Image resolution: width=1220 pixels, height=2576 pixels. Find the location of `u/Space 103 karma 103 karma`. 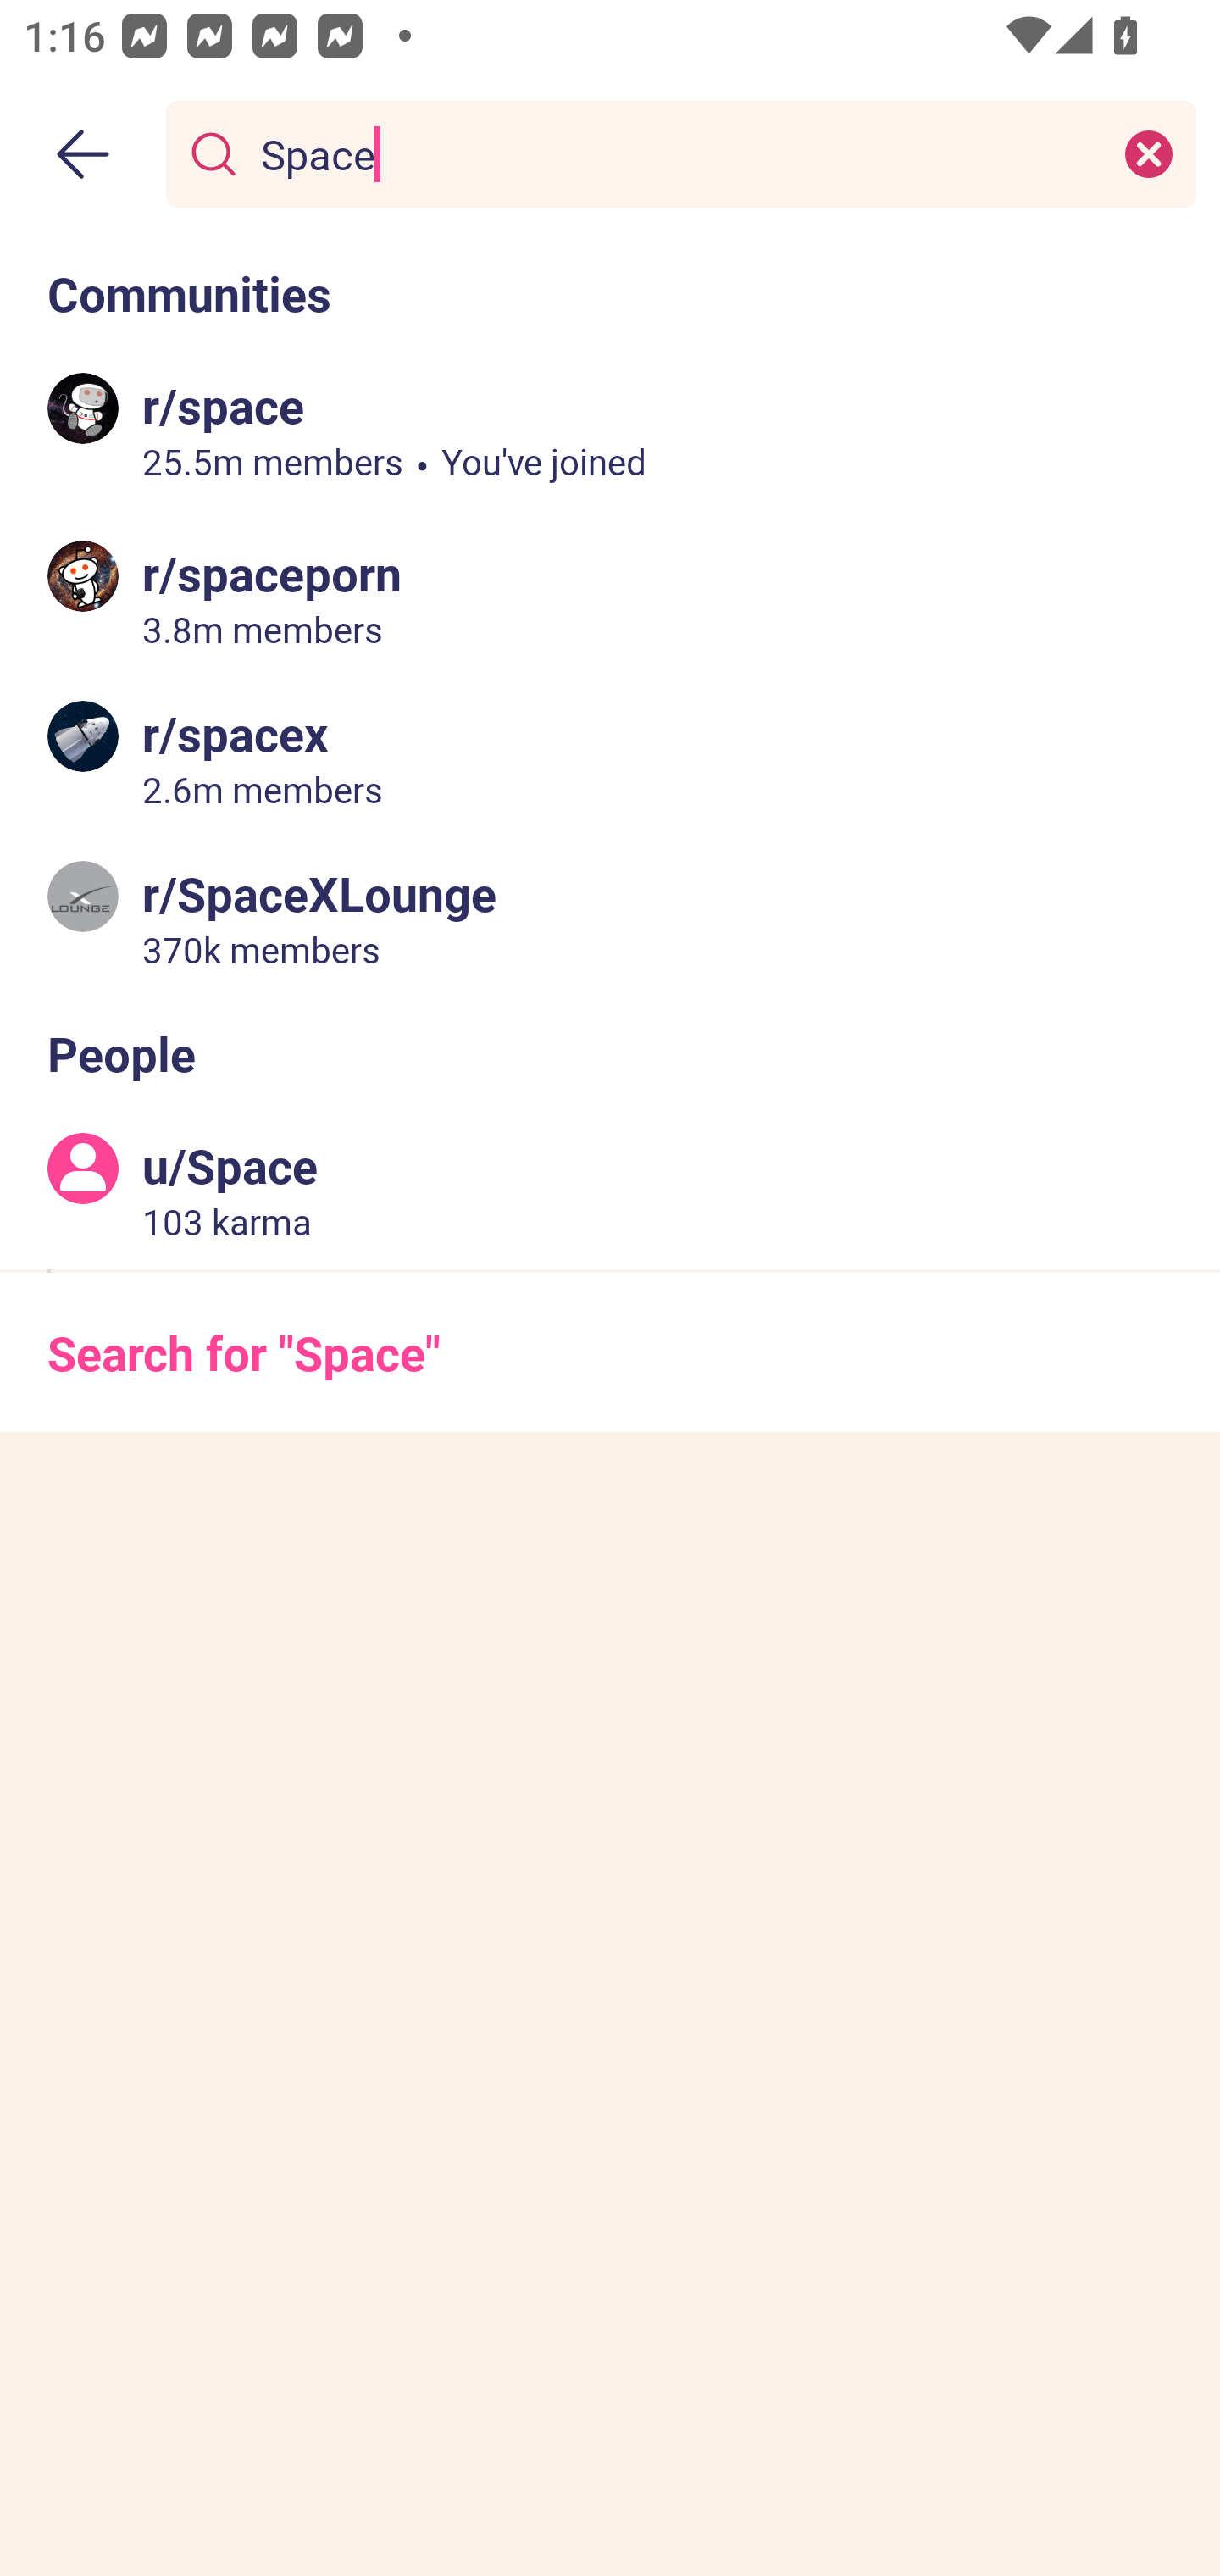

u/Space 103 karma 103 karma is located at coordinates (610, 1190).